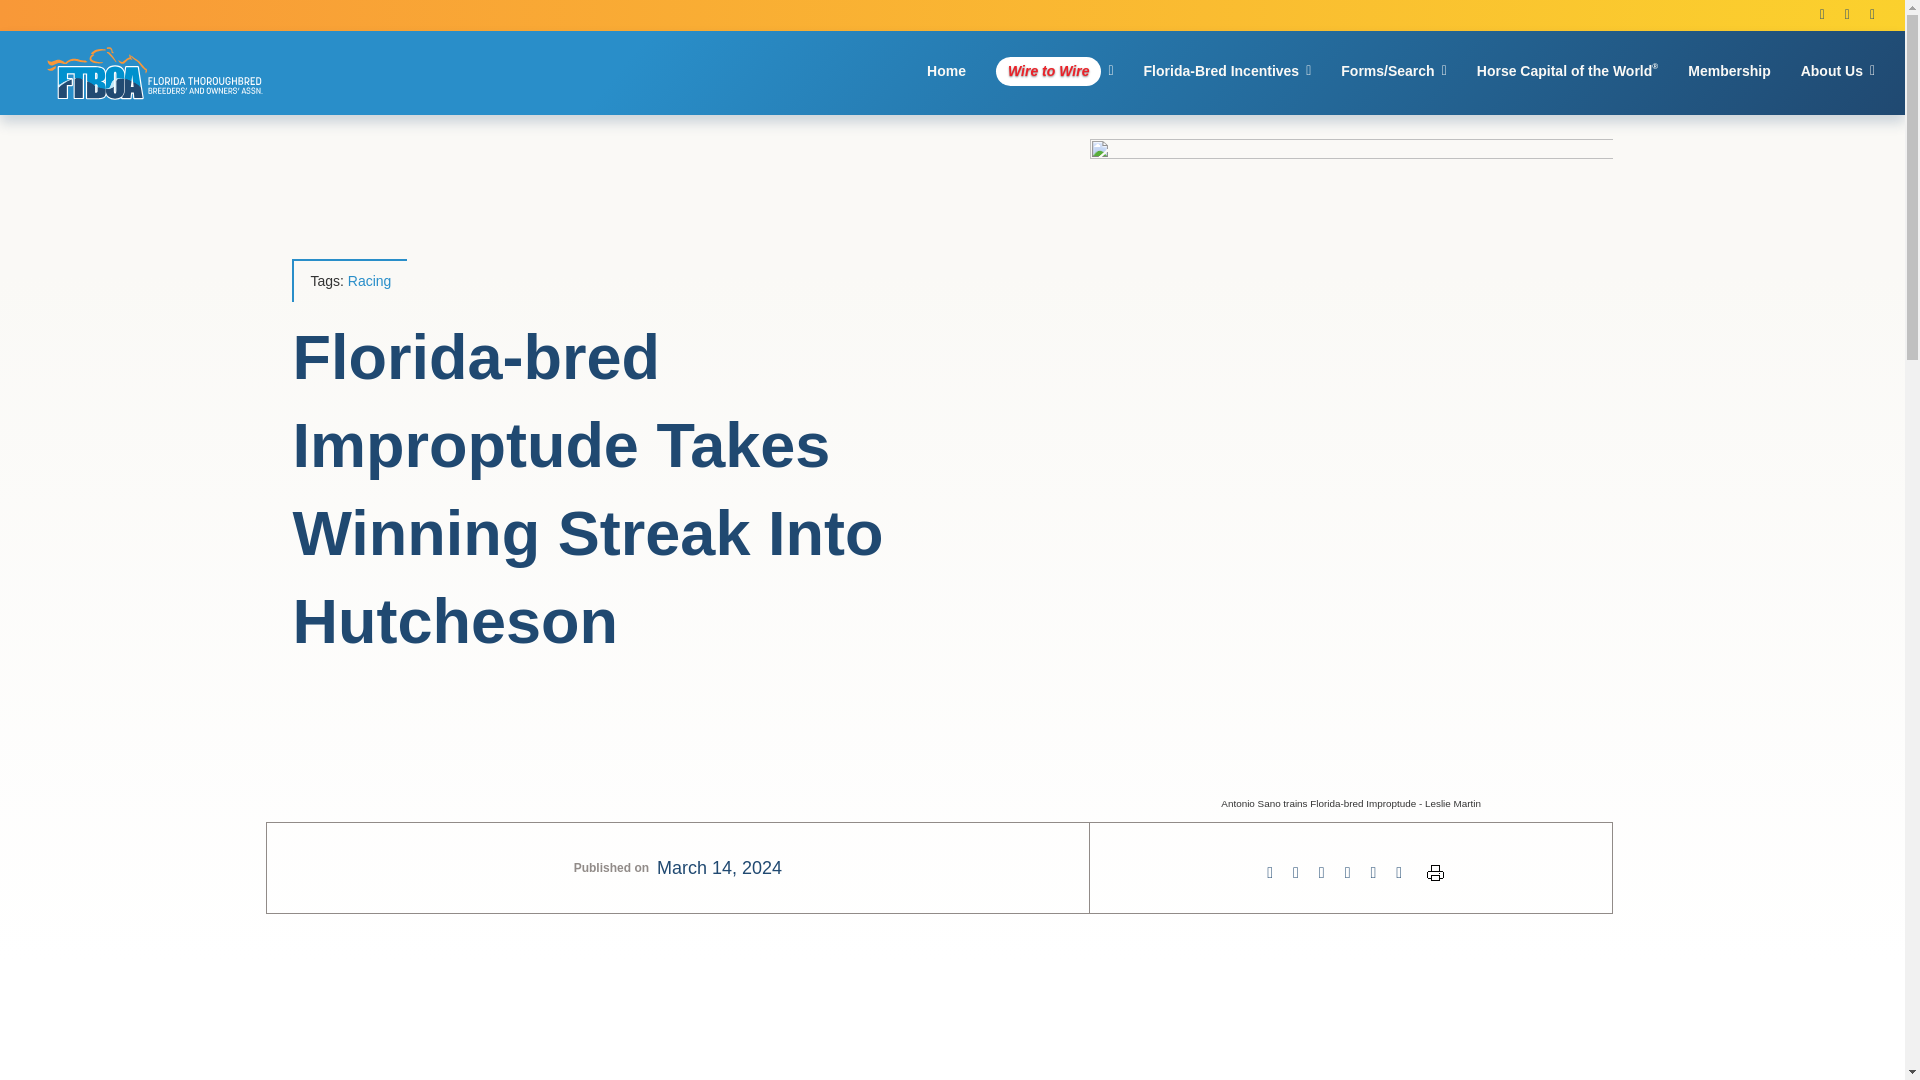  Describe the element at coordinates (369, 282) in the screenshot. I see `Racing` at that location.